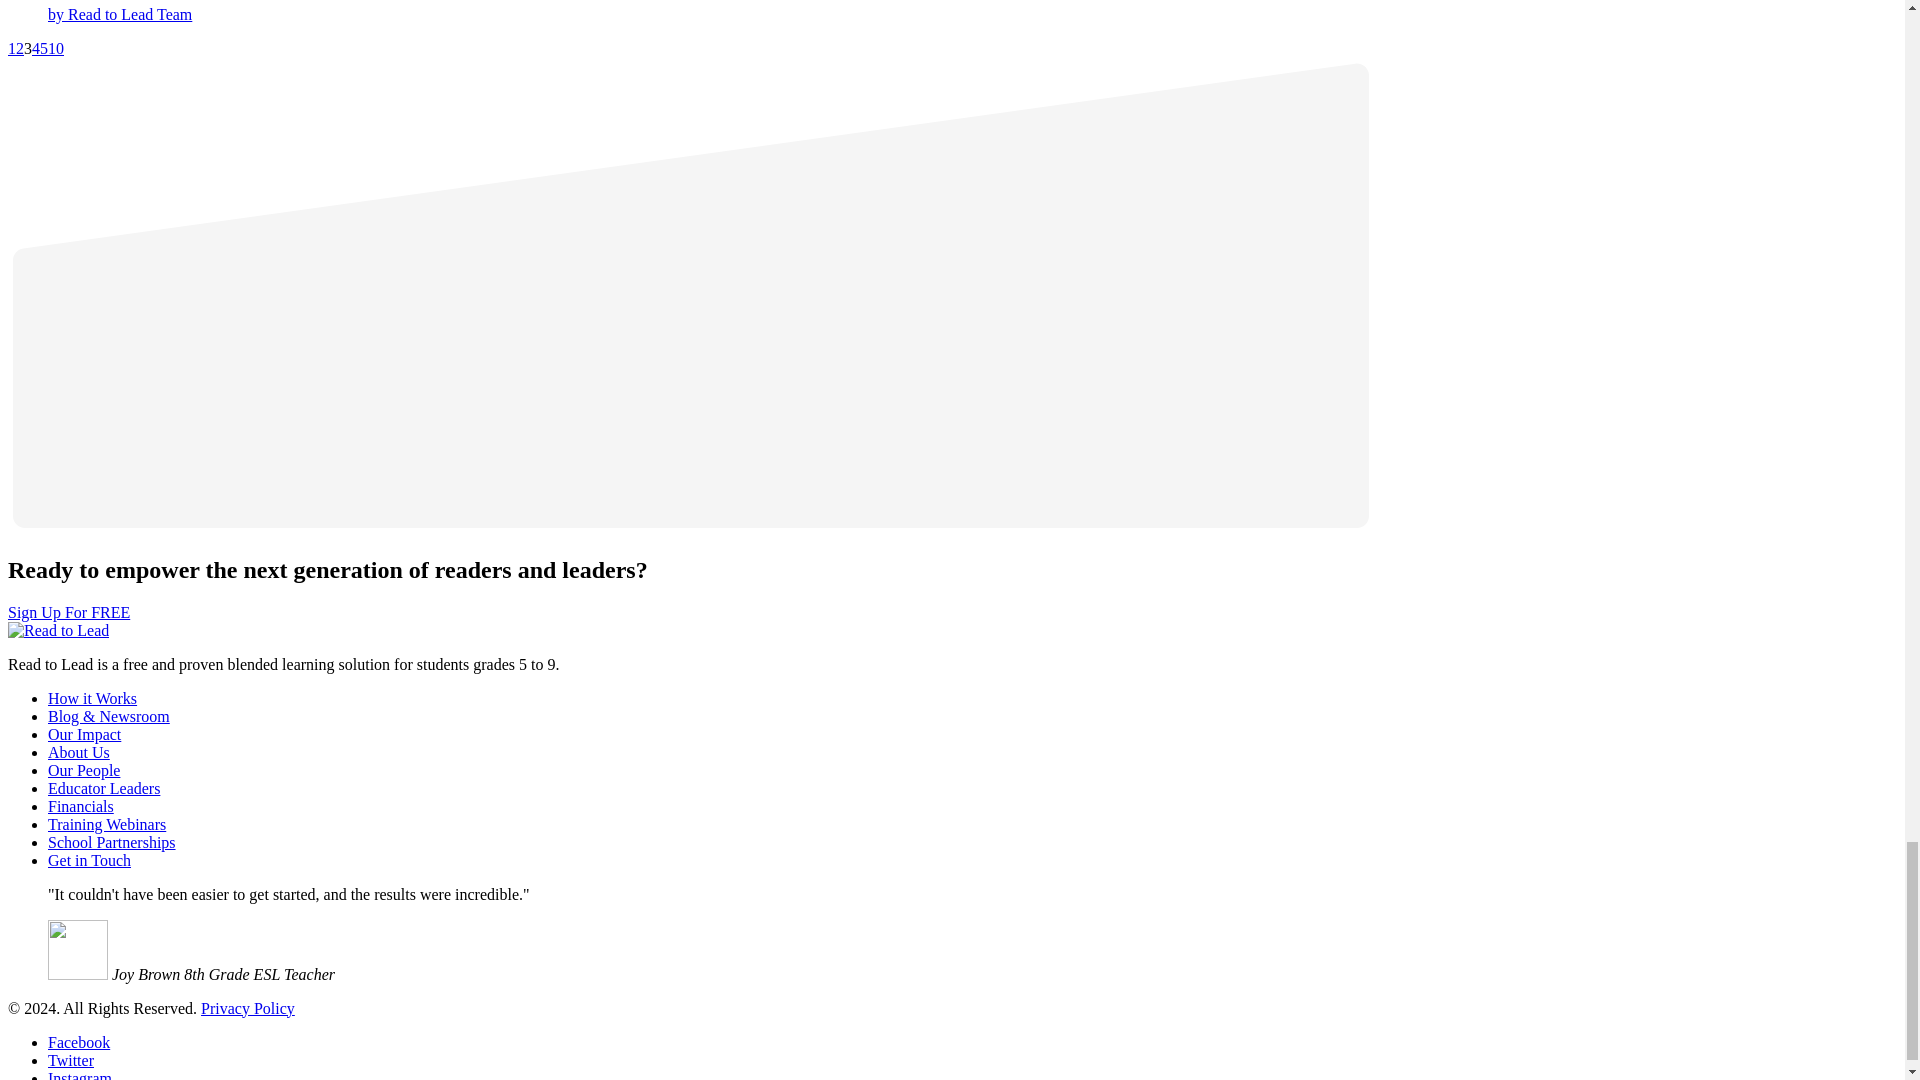 Image resolution: width=1920 pixels, height=1080 pixels. What do you see at coordinates (56, 48) in the screenshot?
I see `Page 10` at bounding box center [56, 48].